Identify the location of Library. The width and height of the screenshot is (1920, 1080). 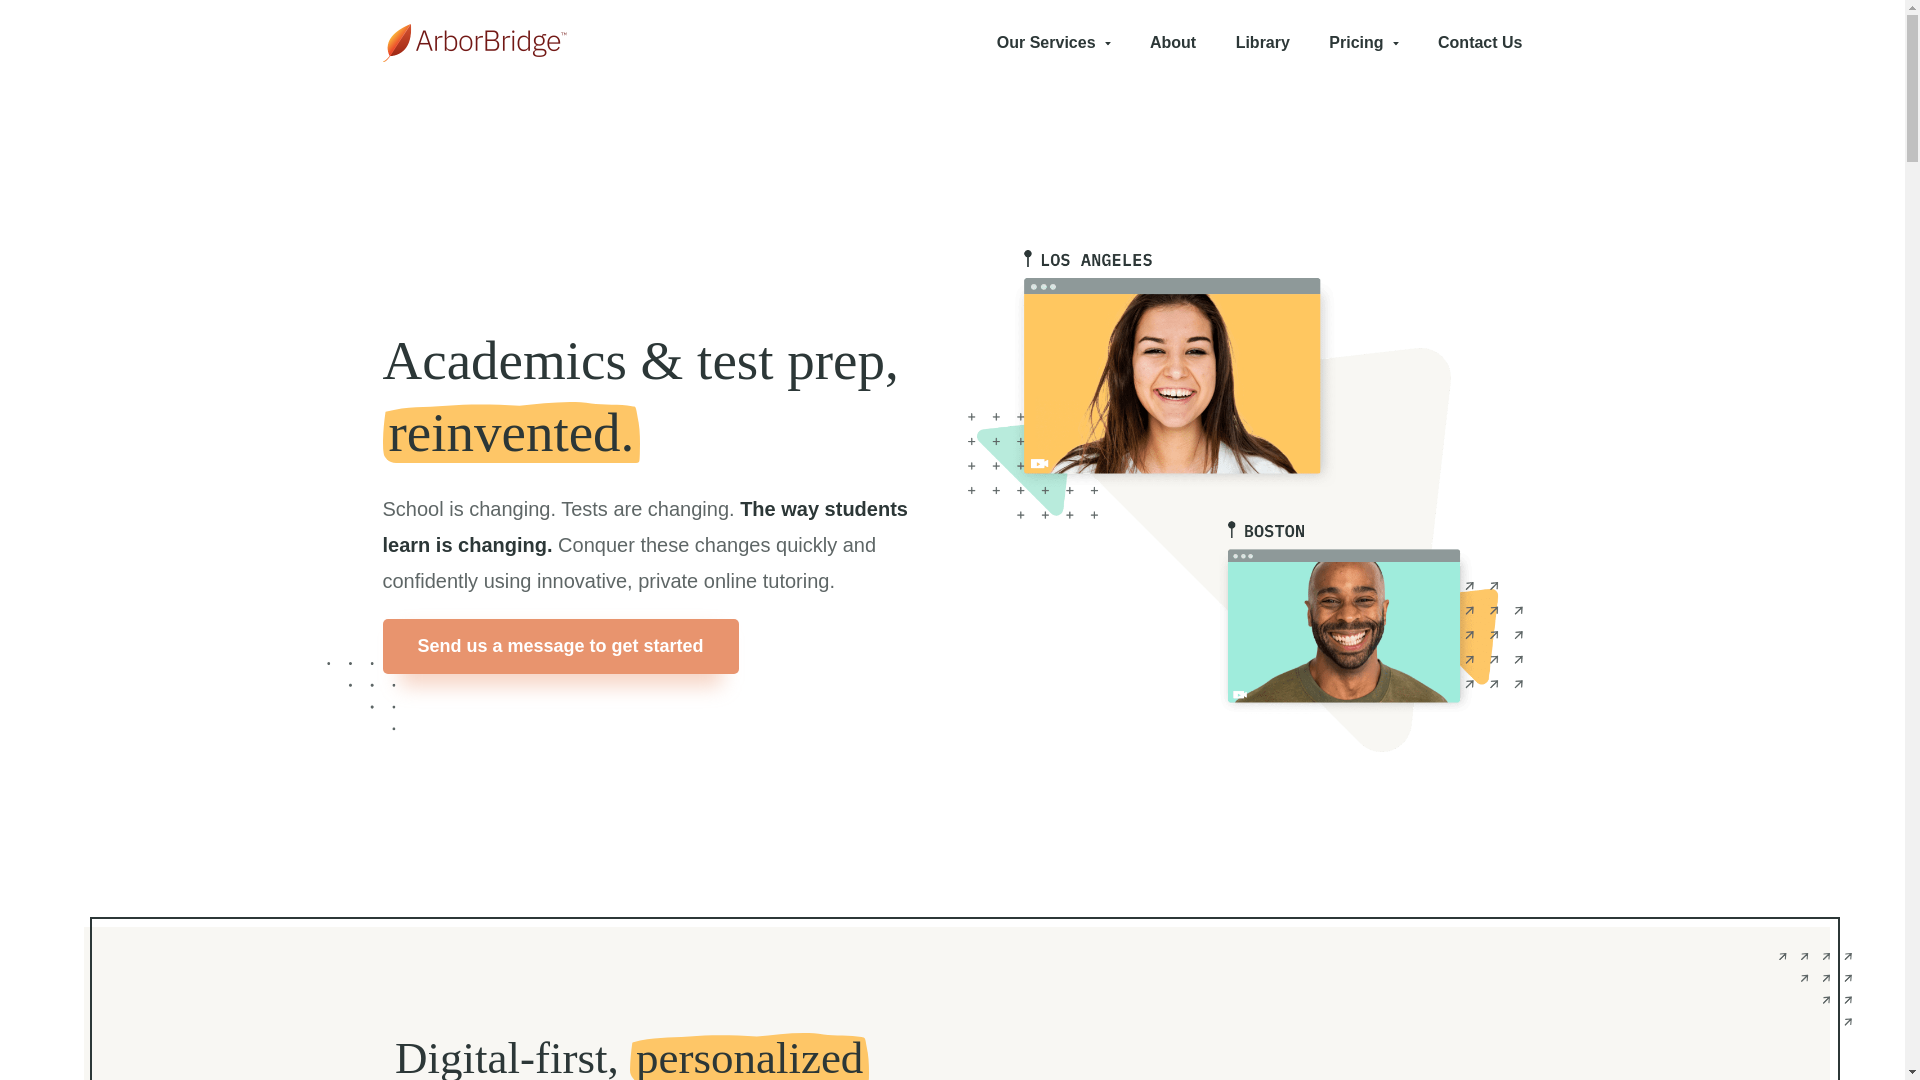
(1263, 42).